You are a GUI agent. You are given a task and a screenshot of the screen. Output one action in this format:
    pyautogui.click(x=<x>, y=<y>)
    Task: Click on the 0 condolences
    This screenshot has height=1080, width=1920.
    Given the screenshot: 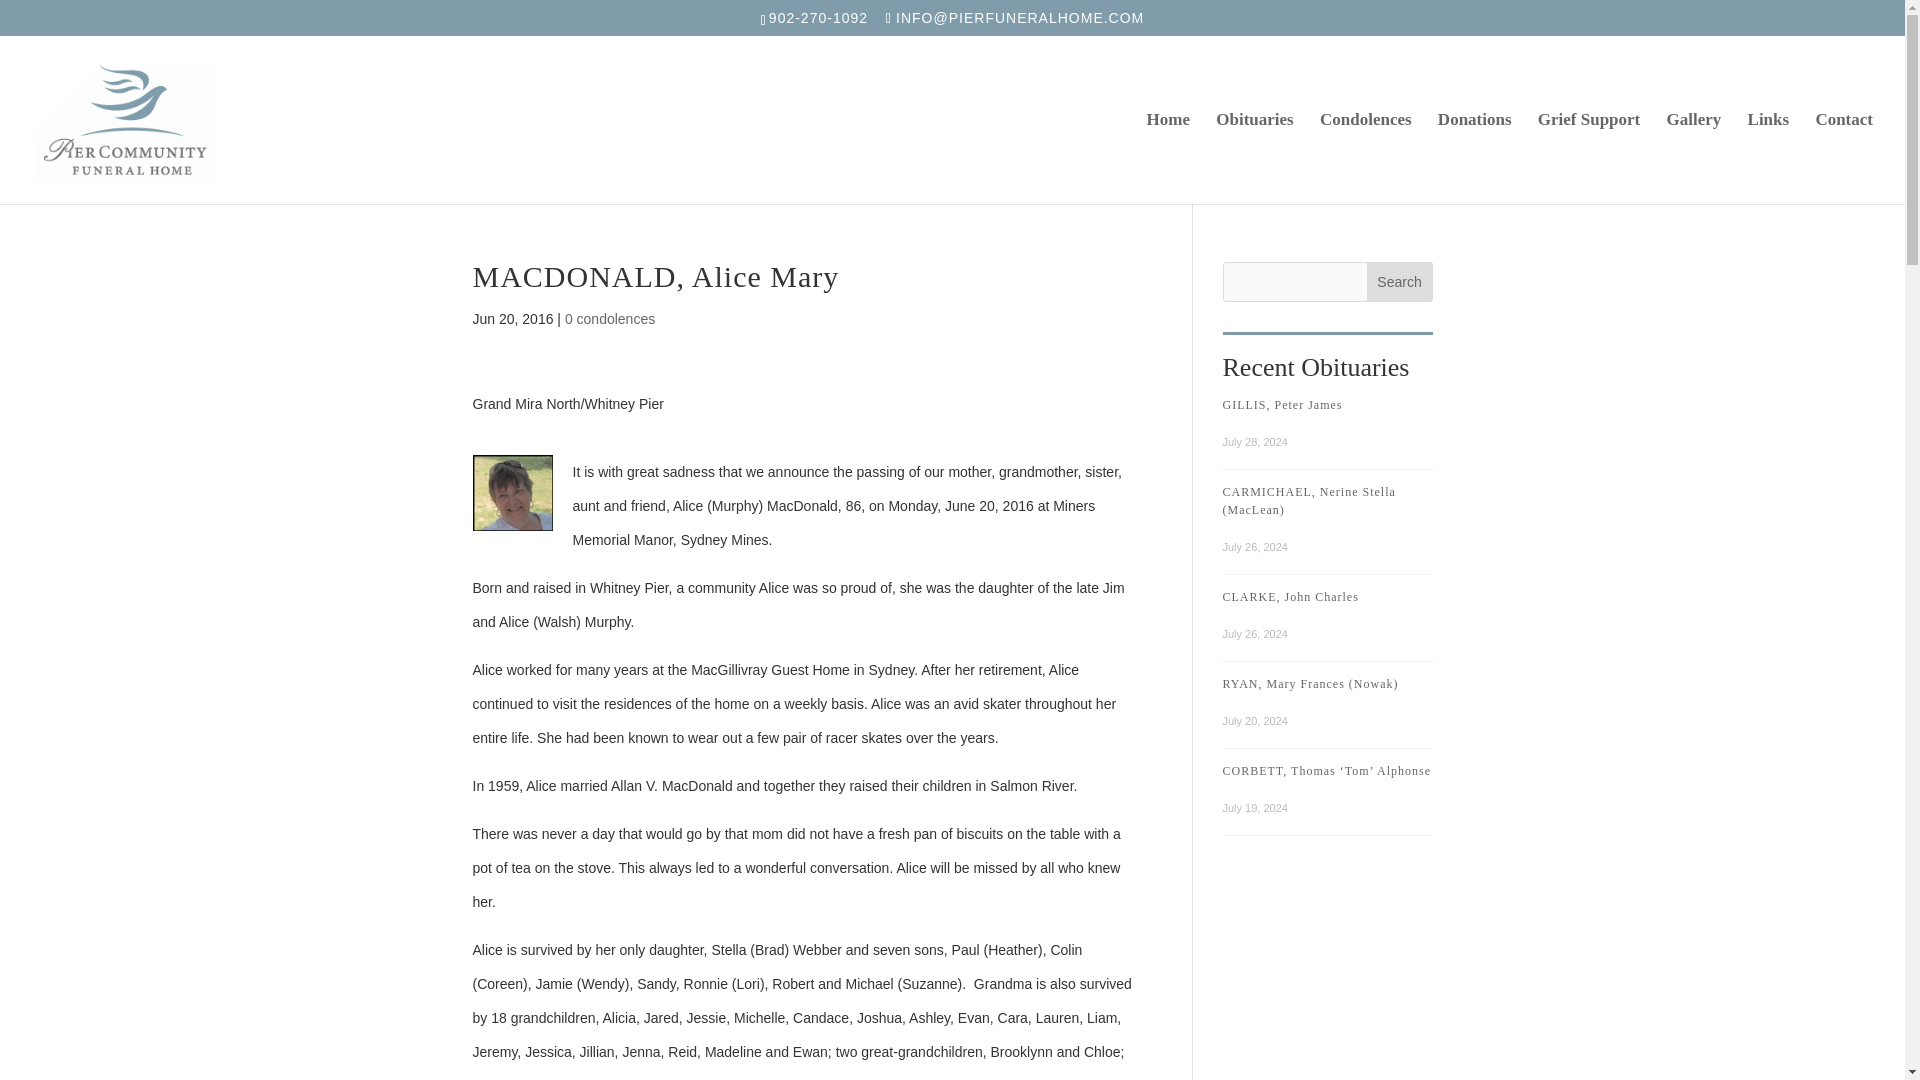 What is the action you would take?
    pyautogui.click(x=609, y=319)
    